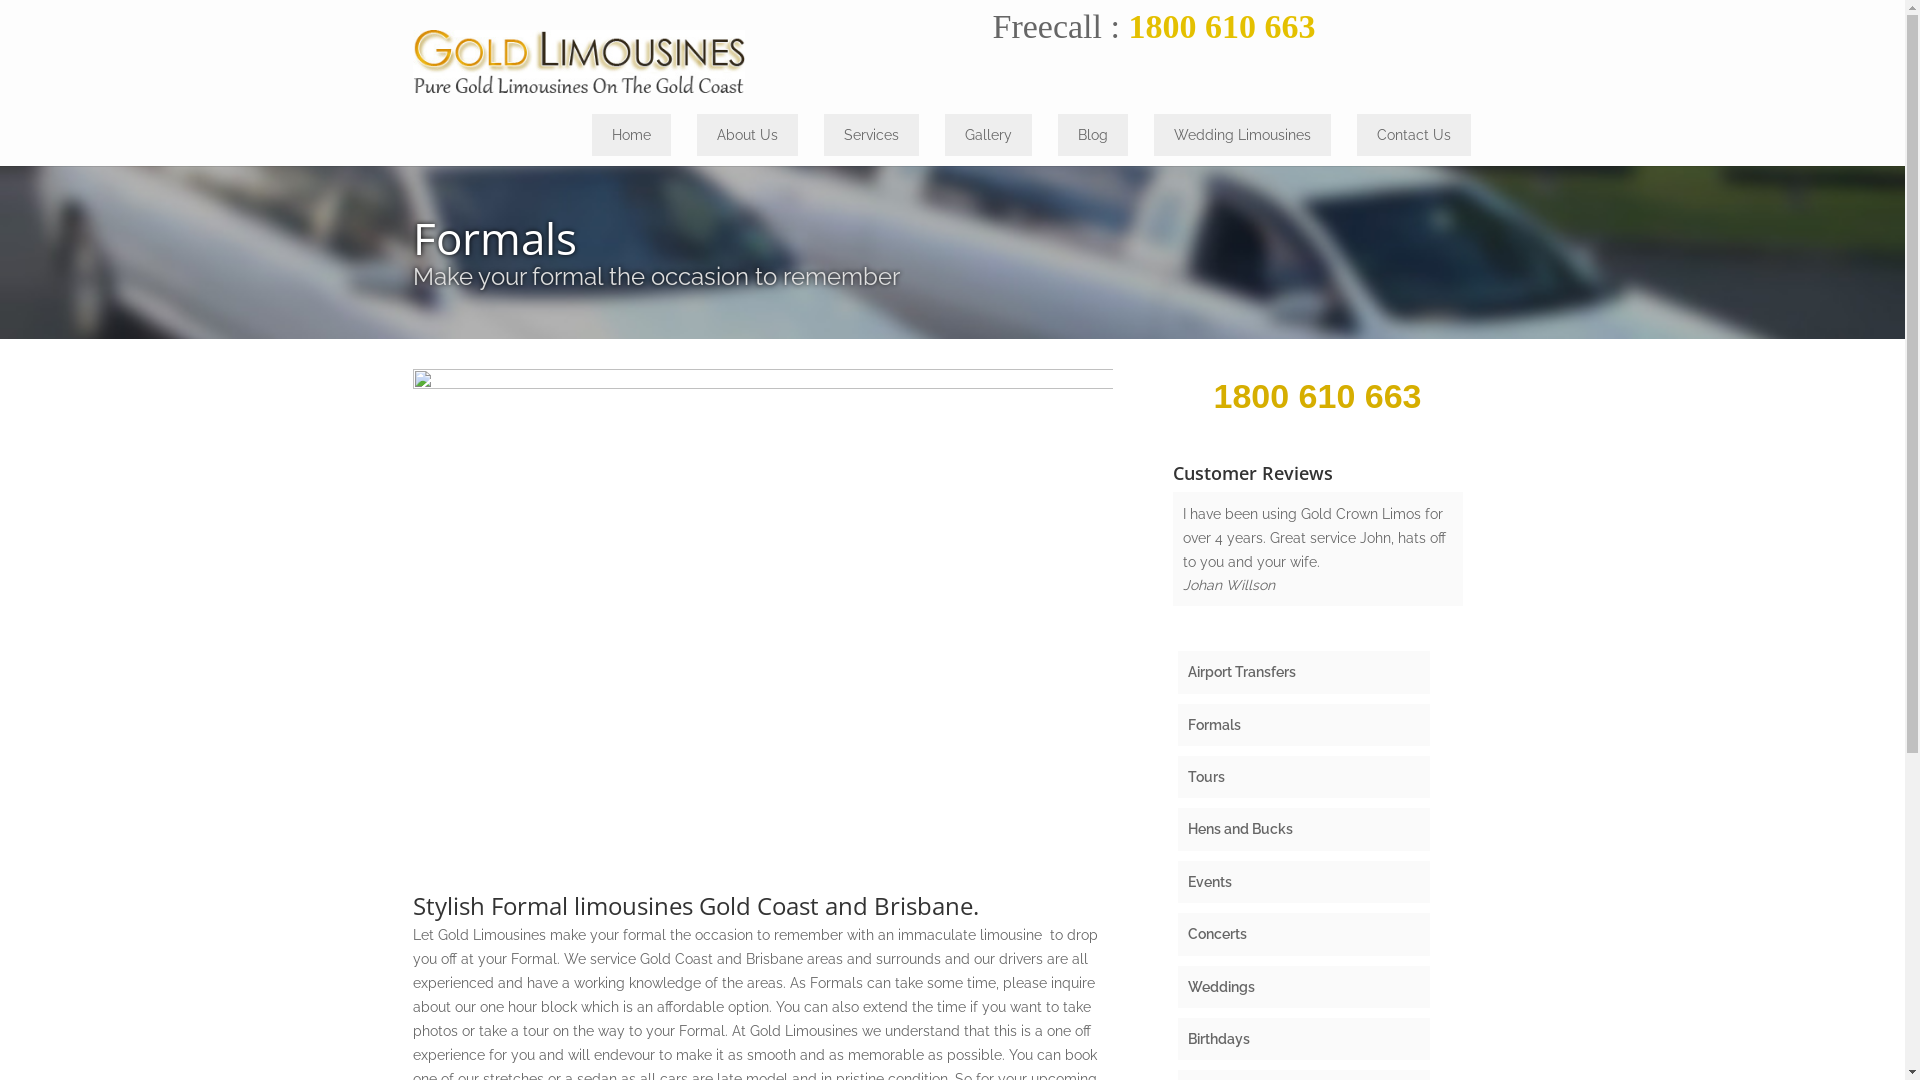  I want to click on 1800 610 663, so click(1318, 396).